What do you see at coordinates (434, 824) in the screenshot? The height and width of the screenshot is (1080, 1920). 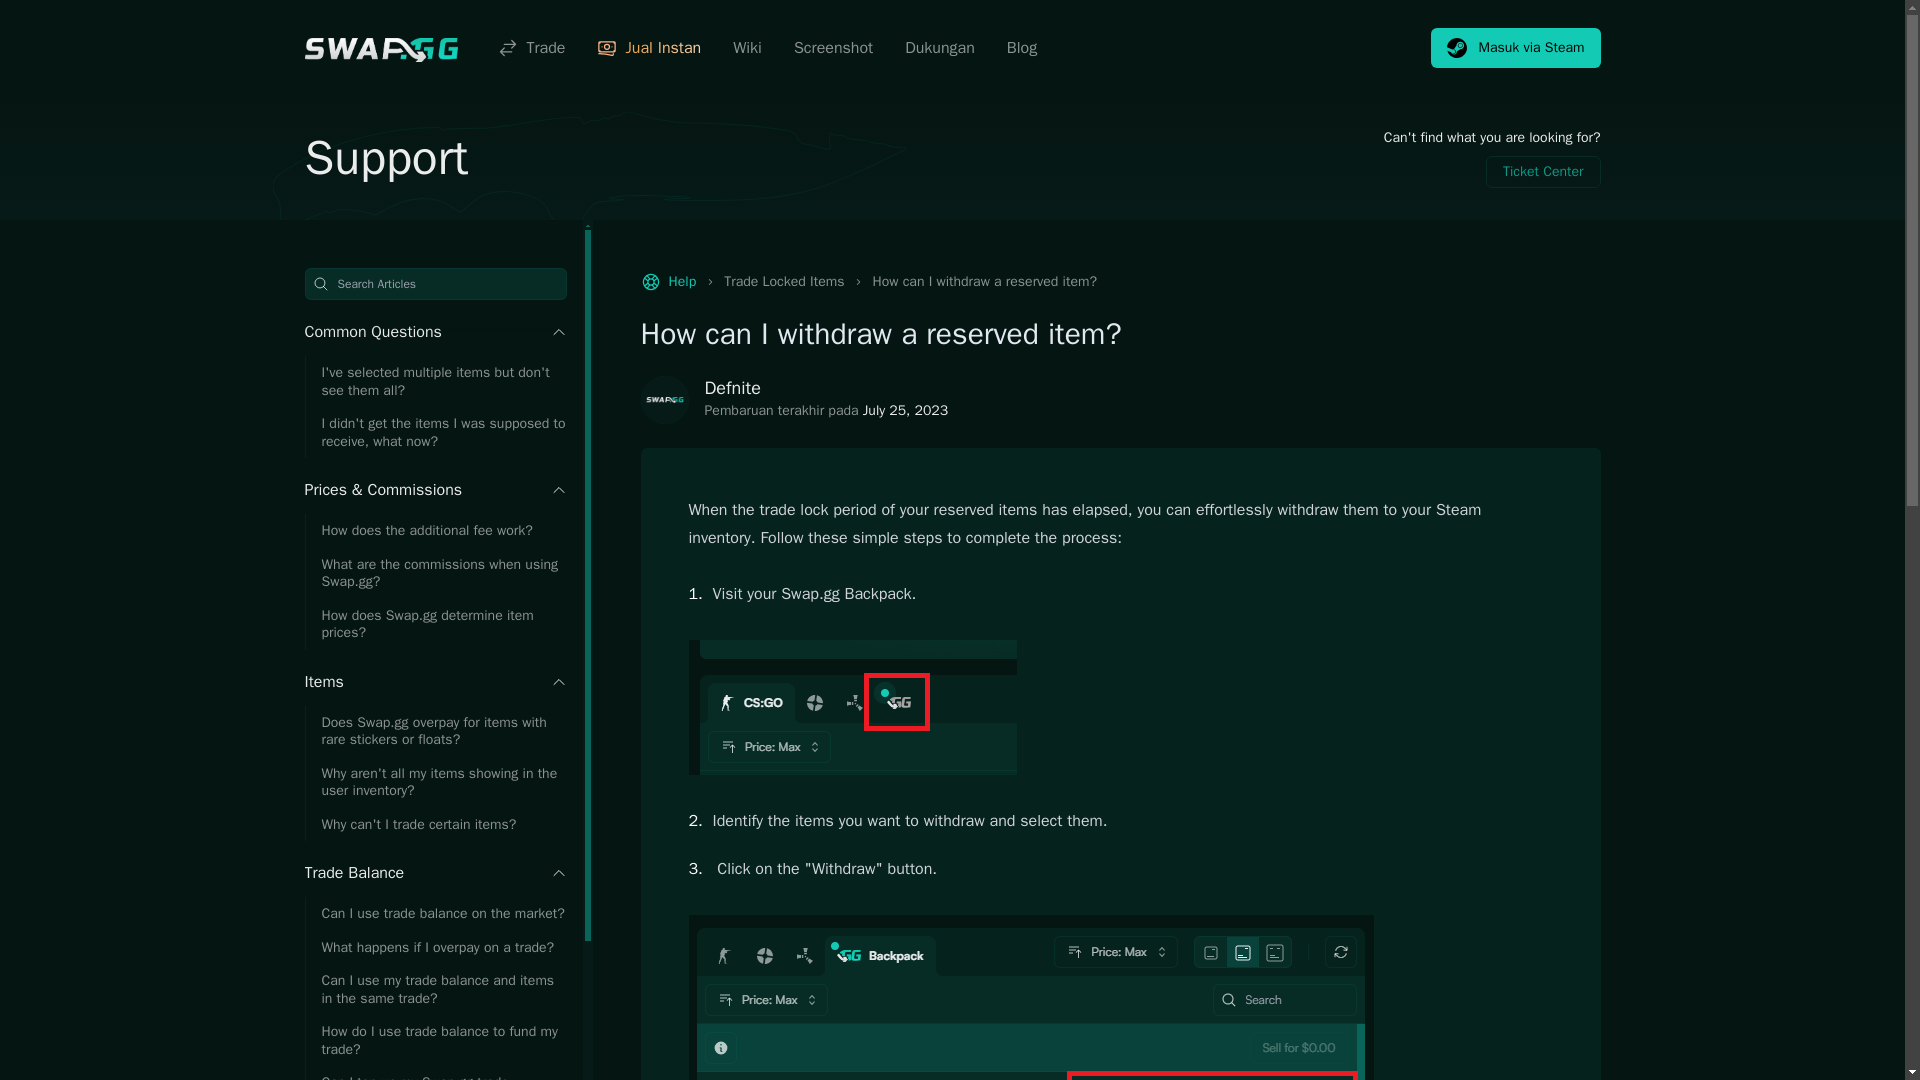 I see `Why can't I trade certain items?` at bounding box center [434, 824].